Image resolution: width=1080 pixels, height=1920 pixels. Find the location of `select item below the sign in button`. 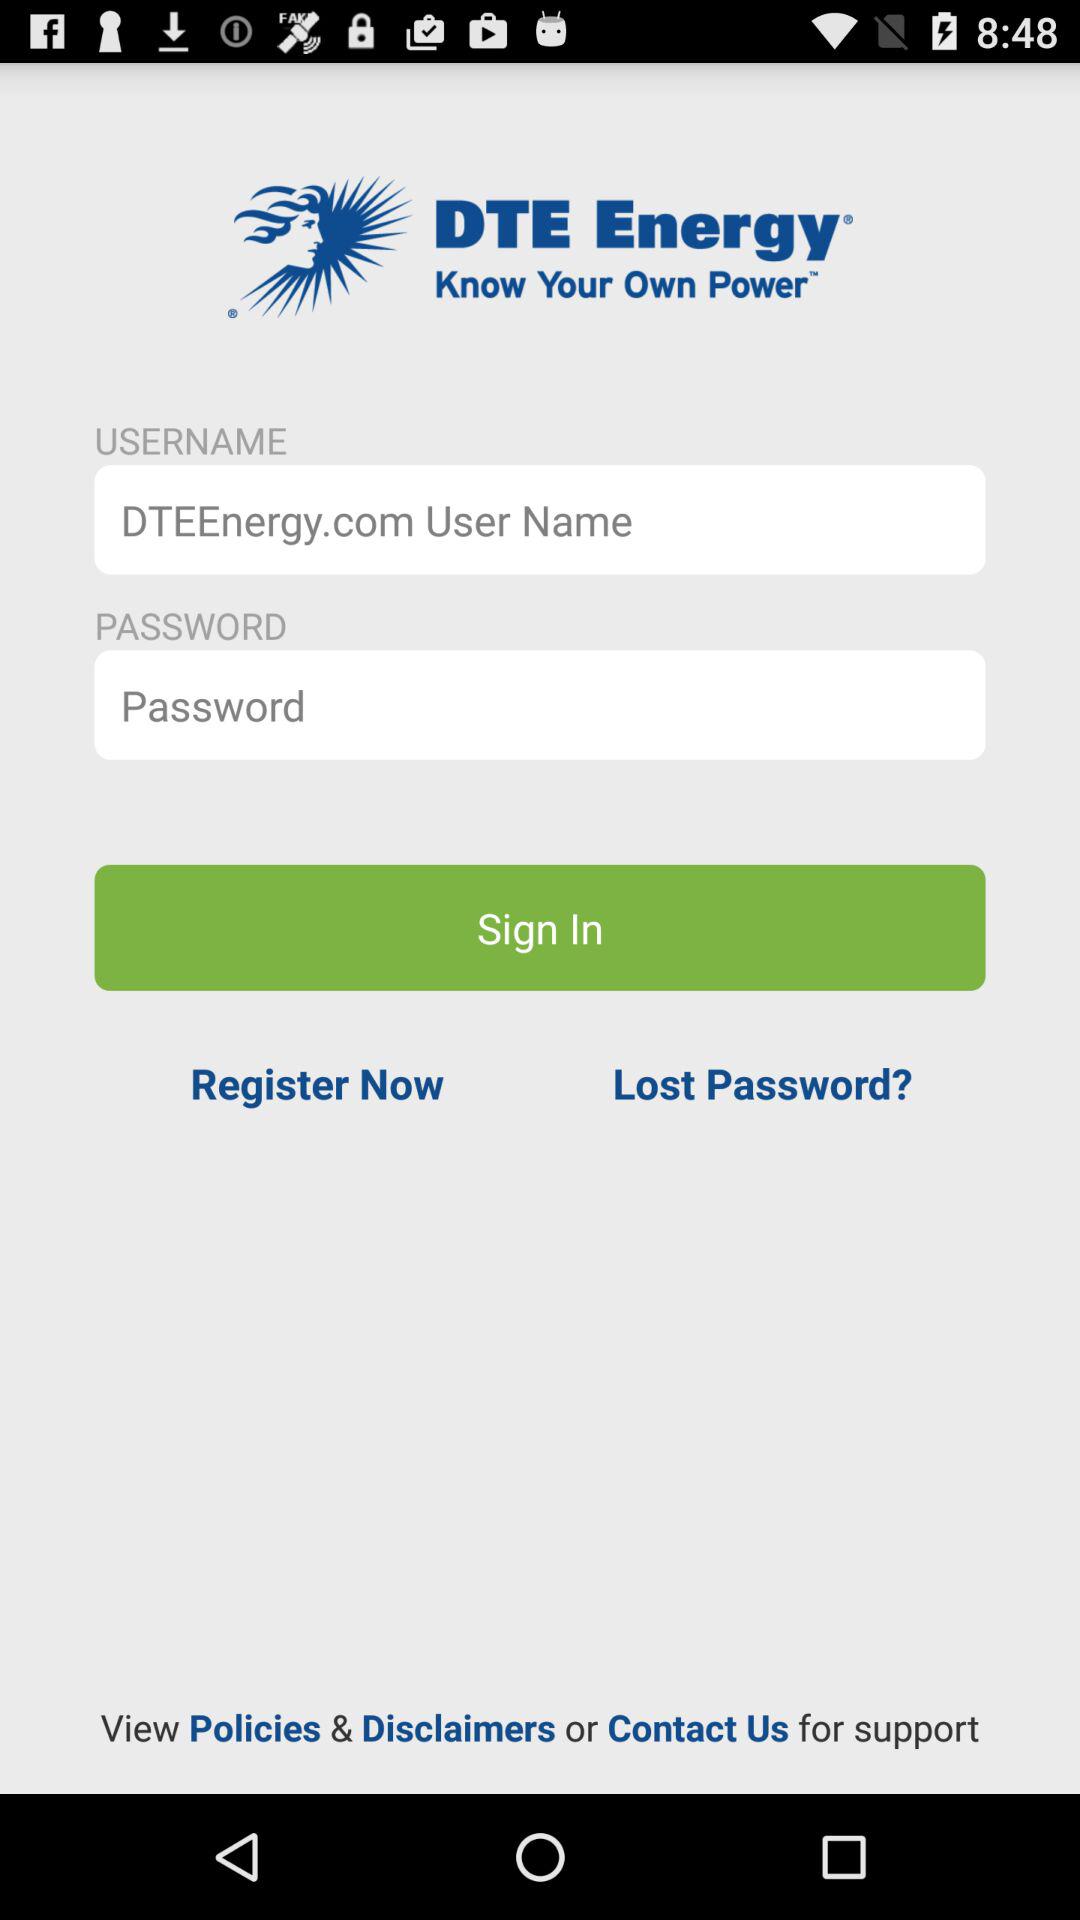

select item below the sign in button is located at coordinates (762, 1082).